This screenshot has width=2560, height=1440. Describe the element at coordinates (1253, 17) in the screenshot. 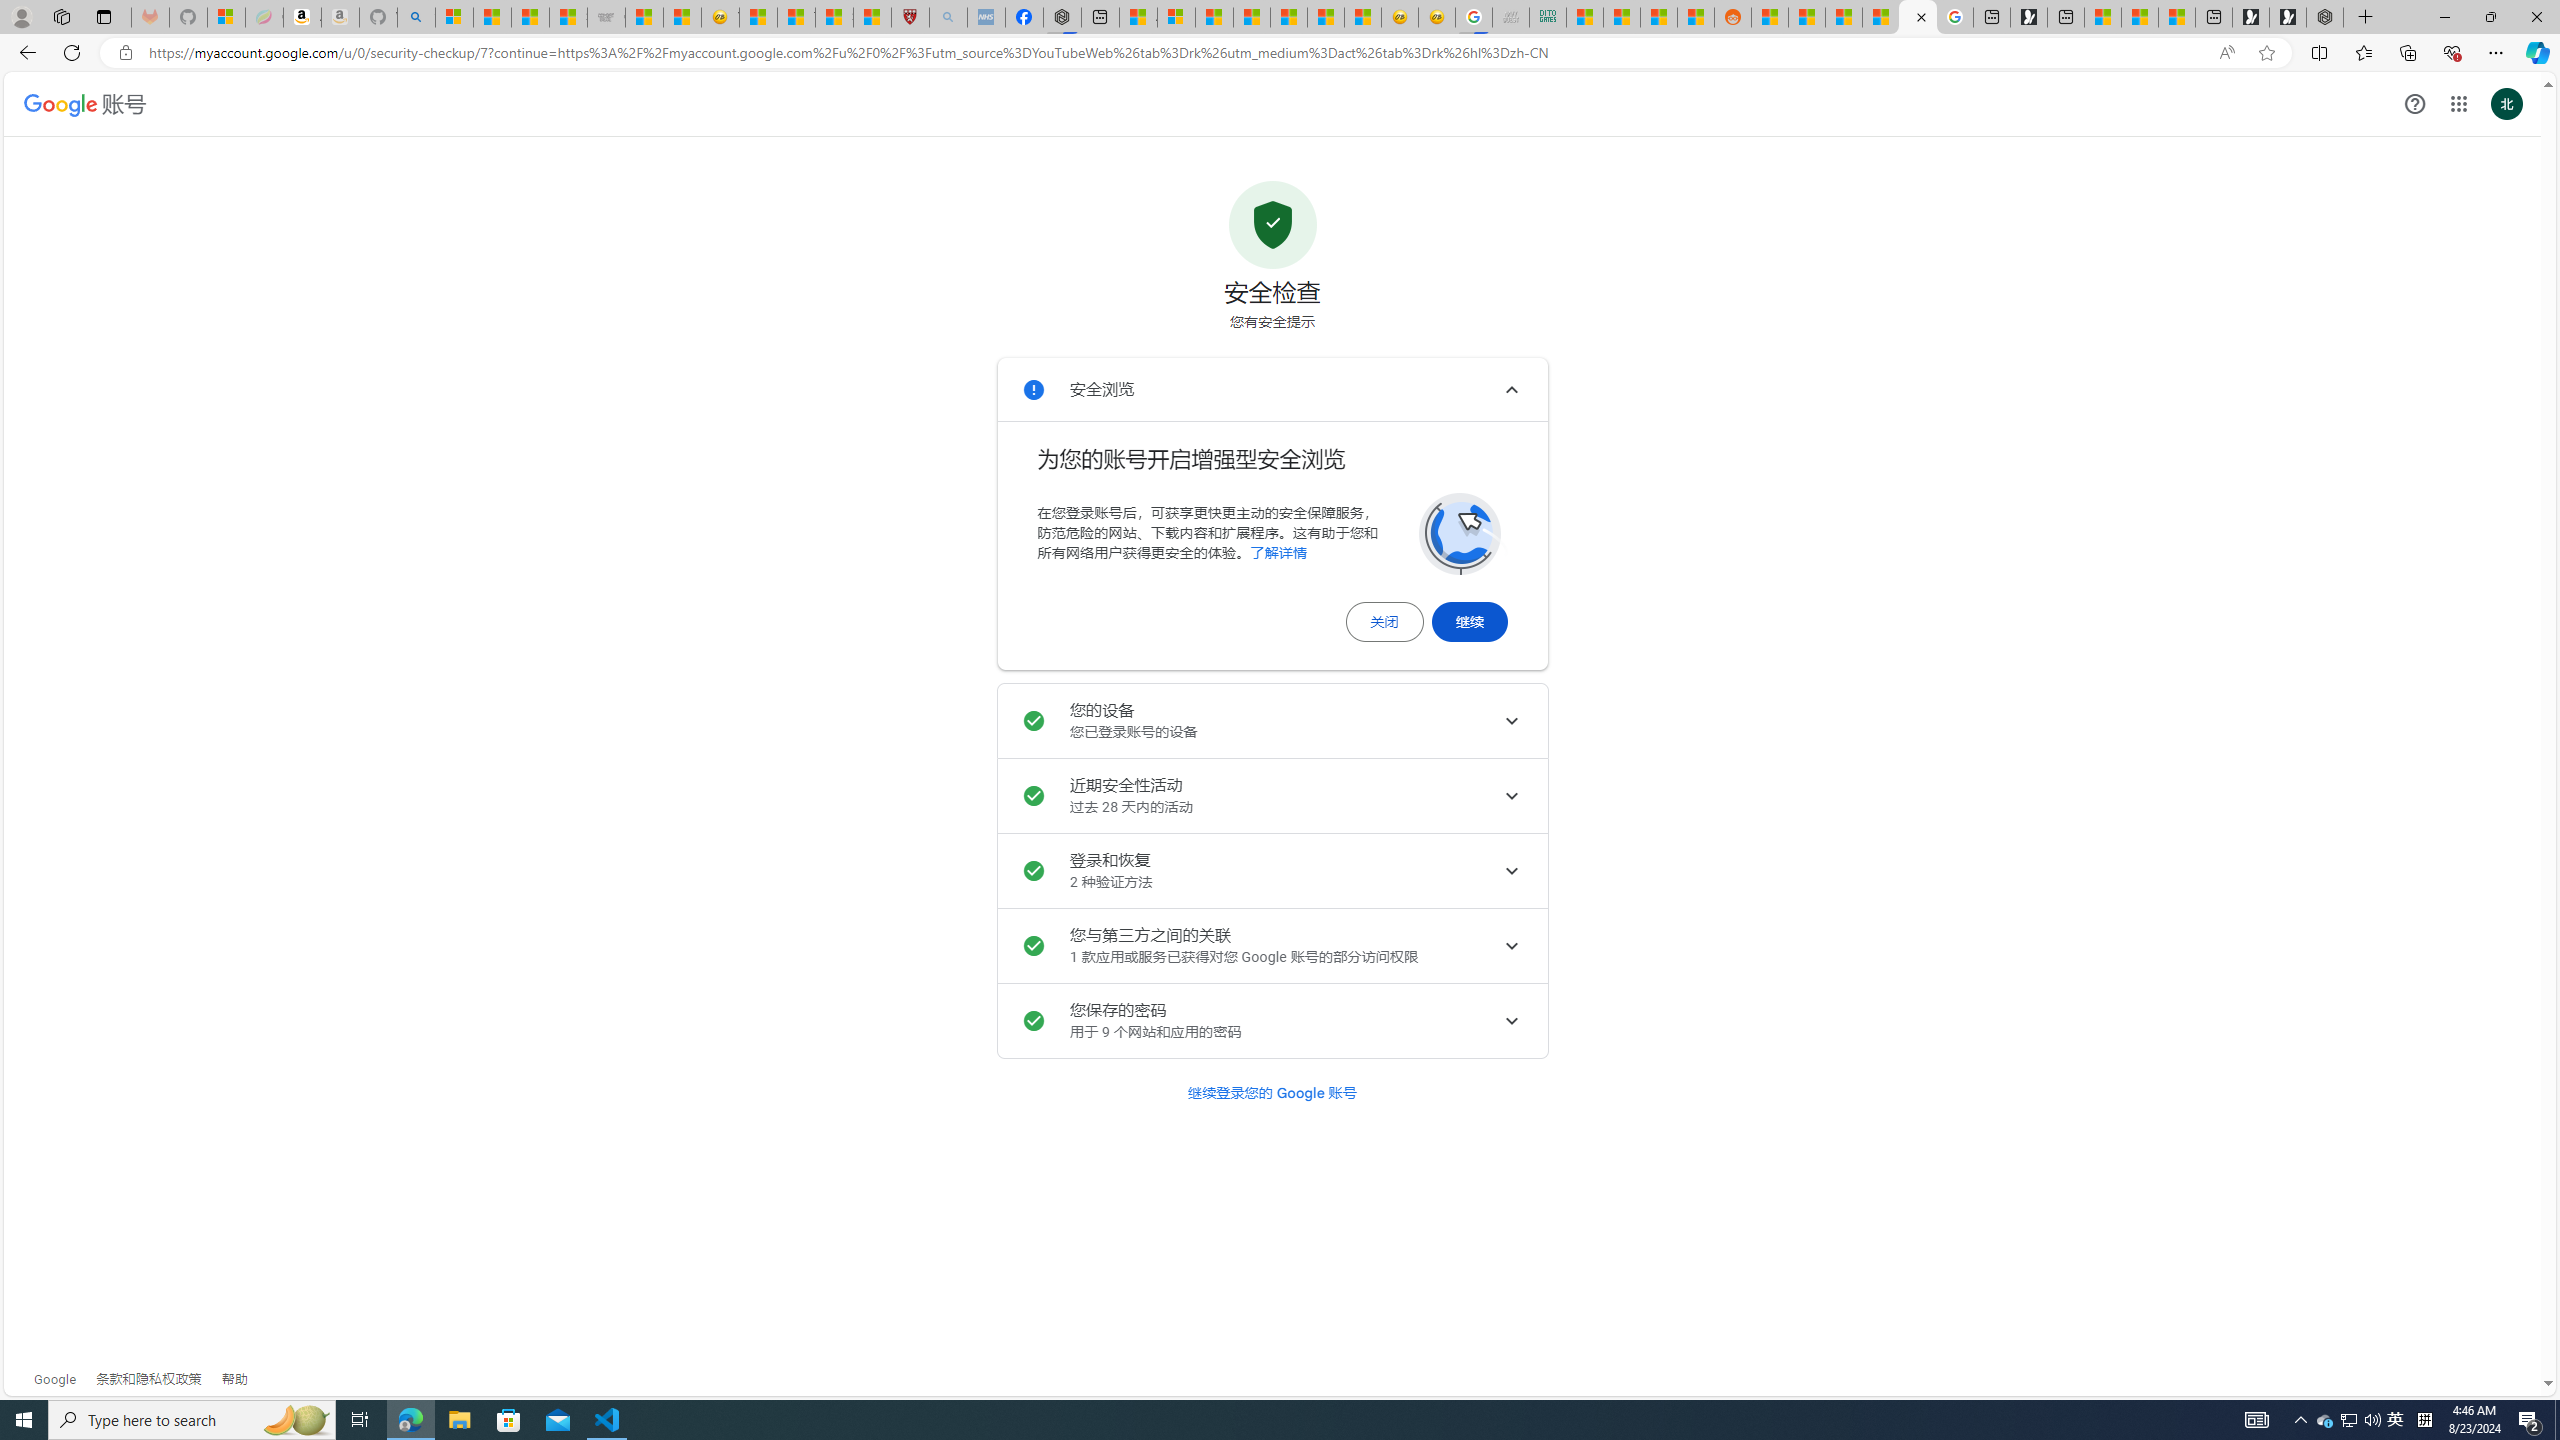

I see `14 Common Myths Debunked By Scientific Facts` at that location.